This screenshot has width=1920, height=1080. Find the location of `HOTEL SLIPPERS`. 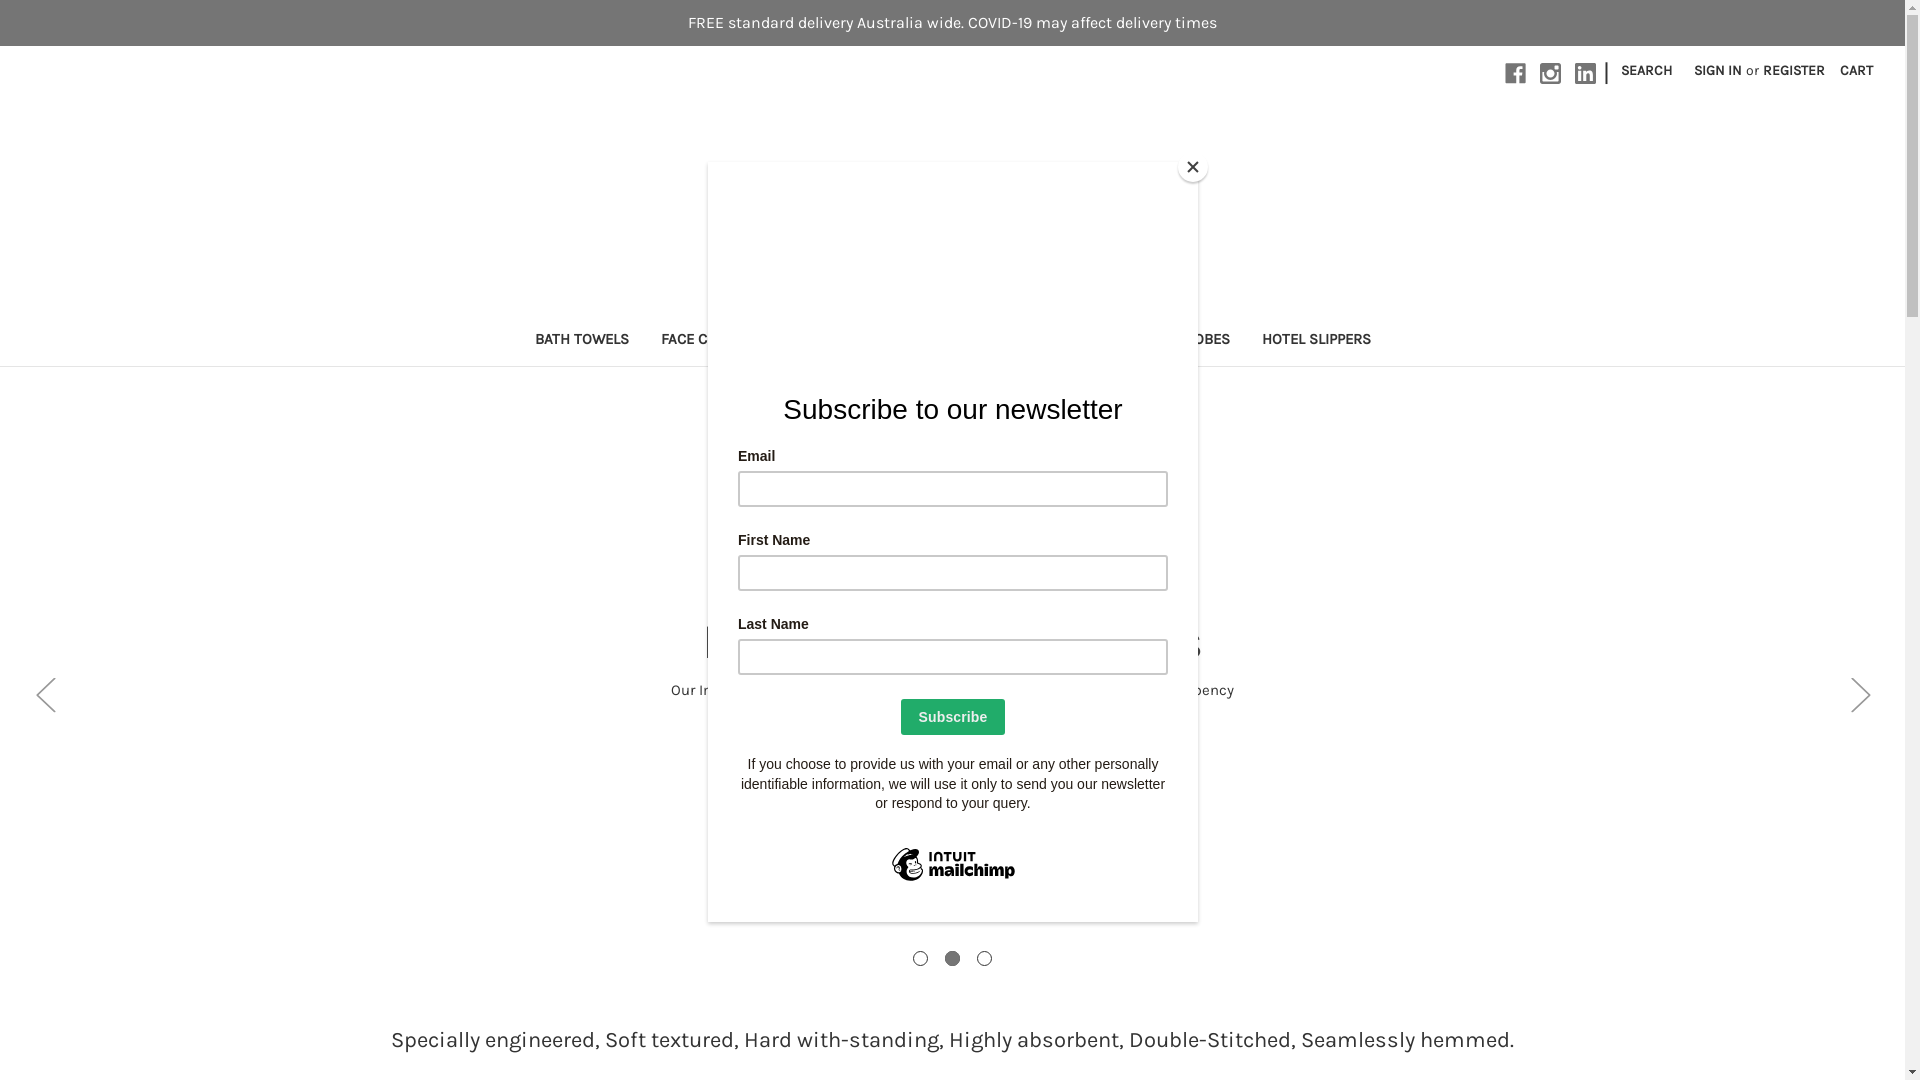

HOTEL SLIPPERS is located at coordinates (1316, 342).